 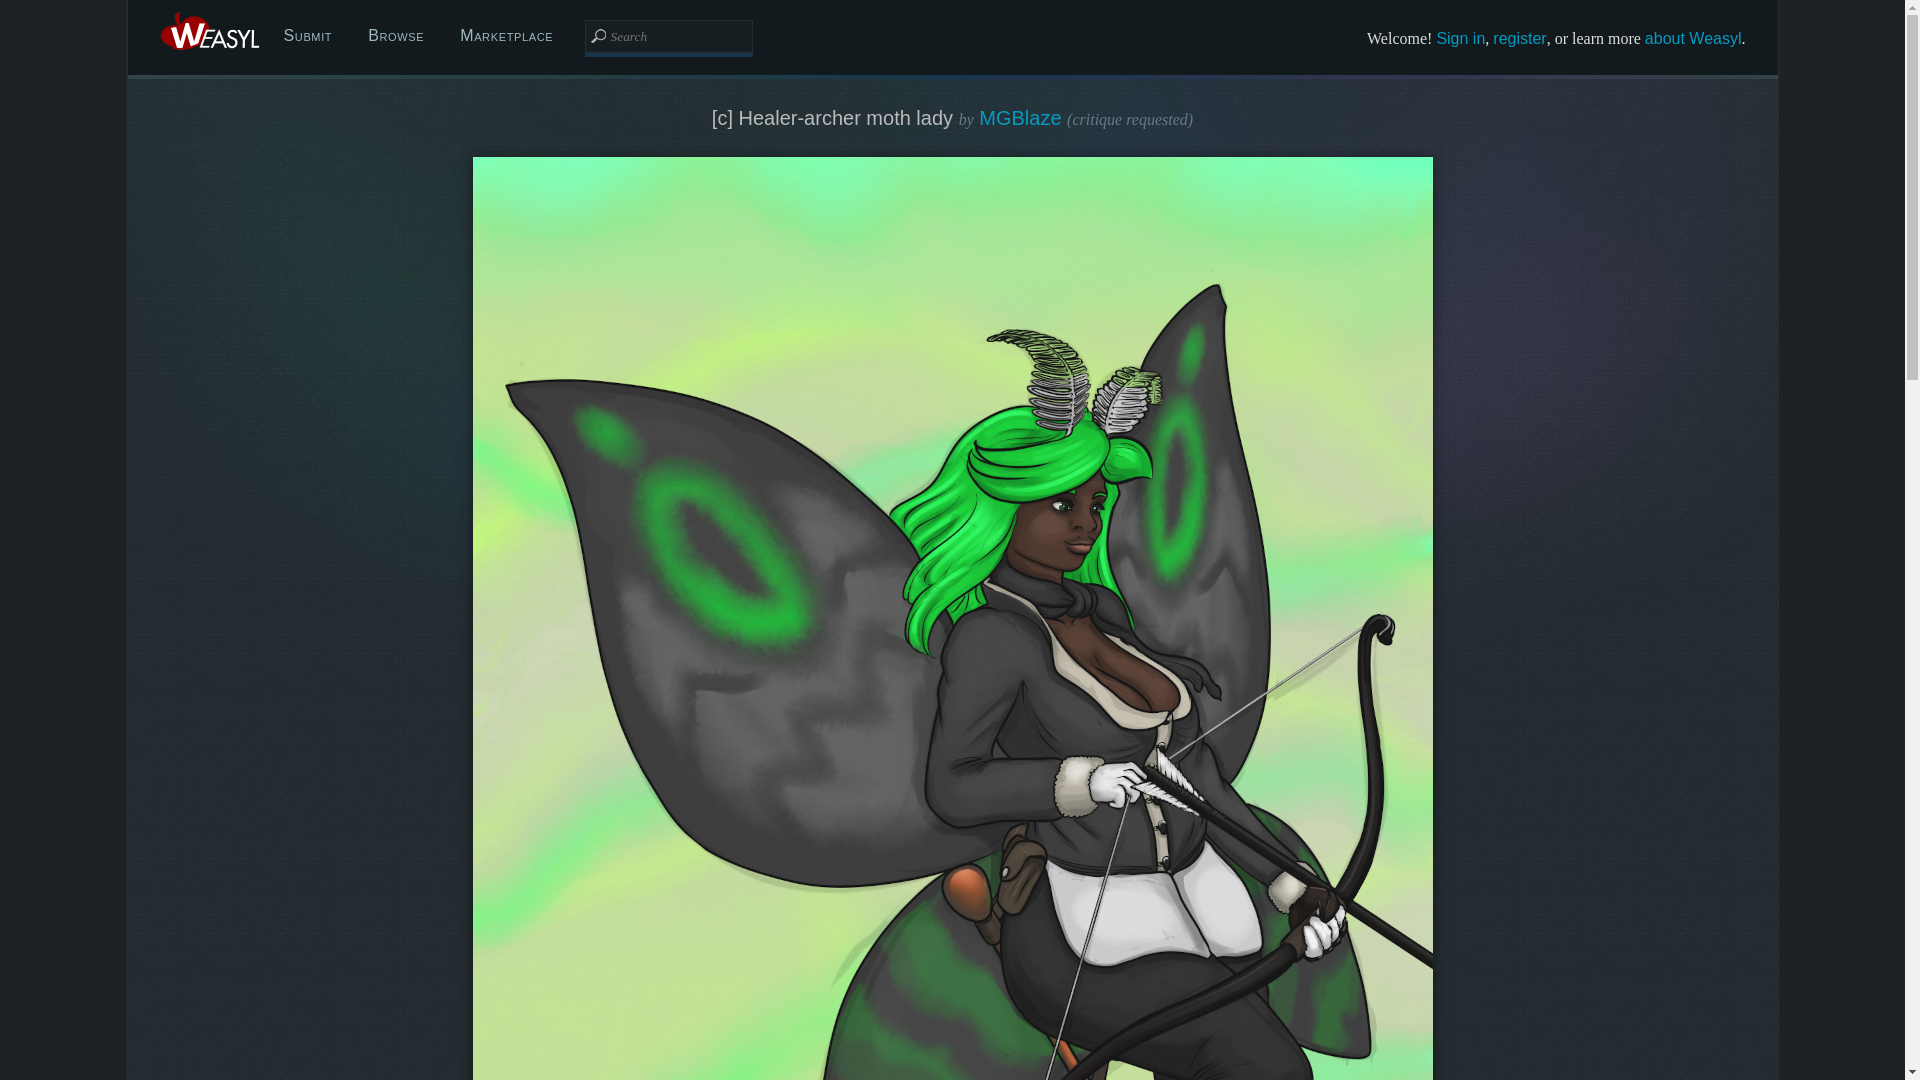 I want to click on Marketplace, so click(x=506, y=36).